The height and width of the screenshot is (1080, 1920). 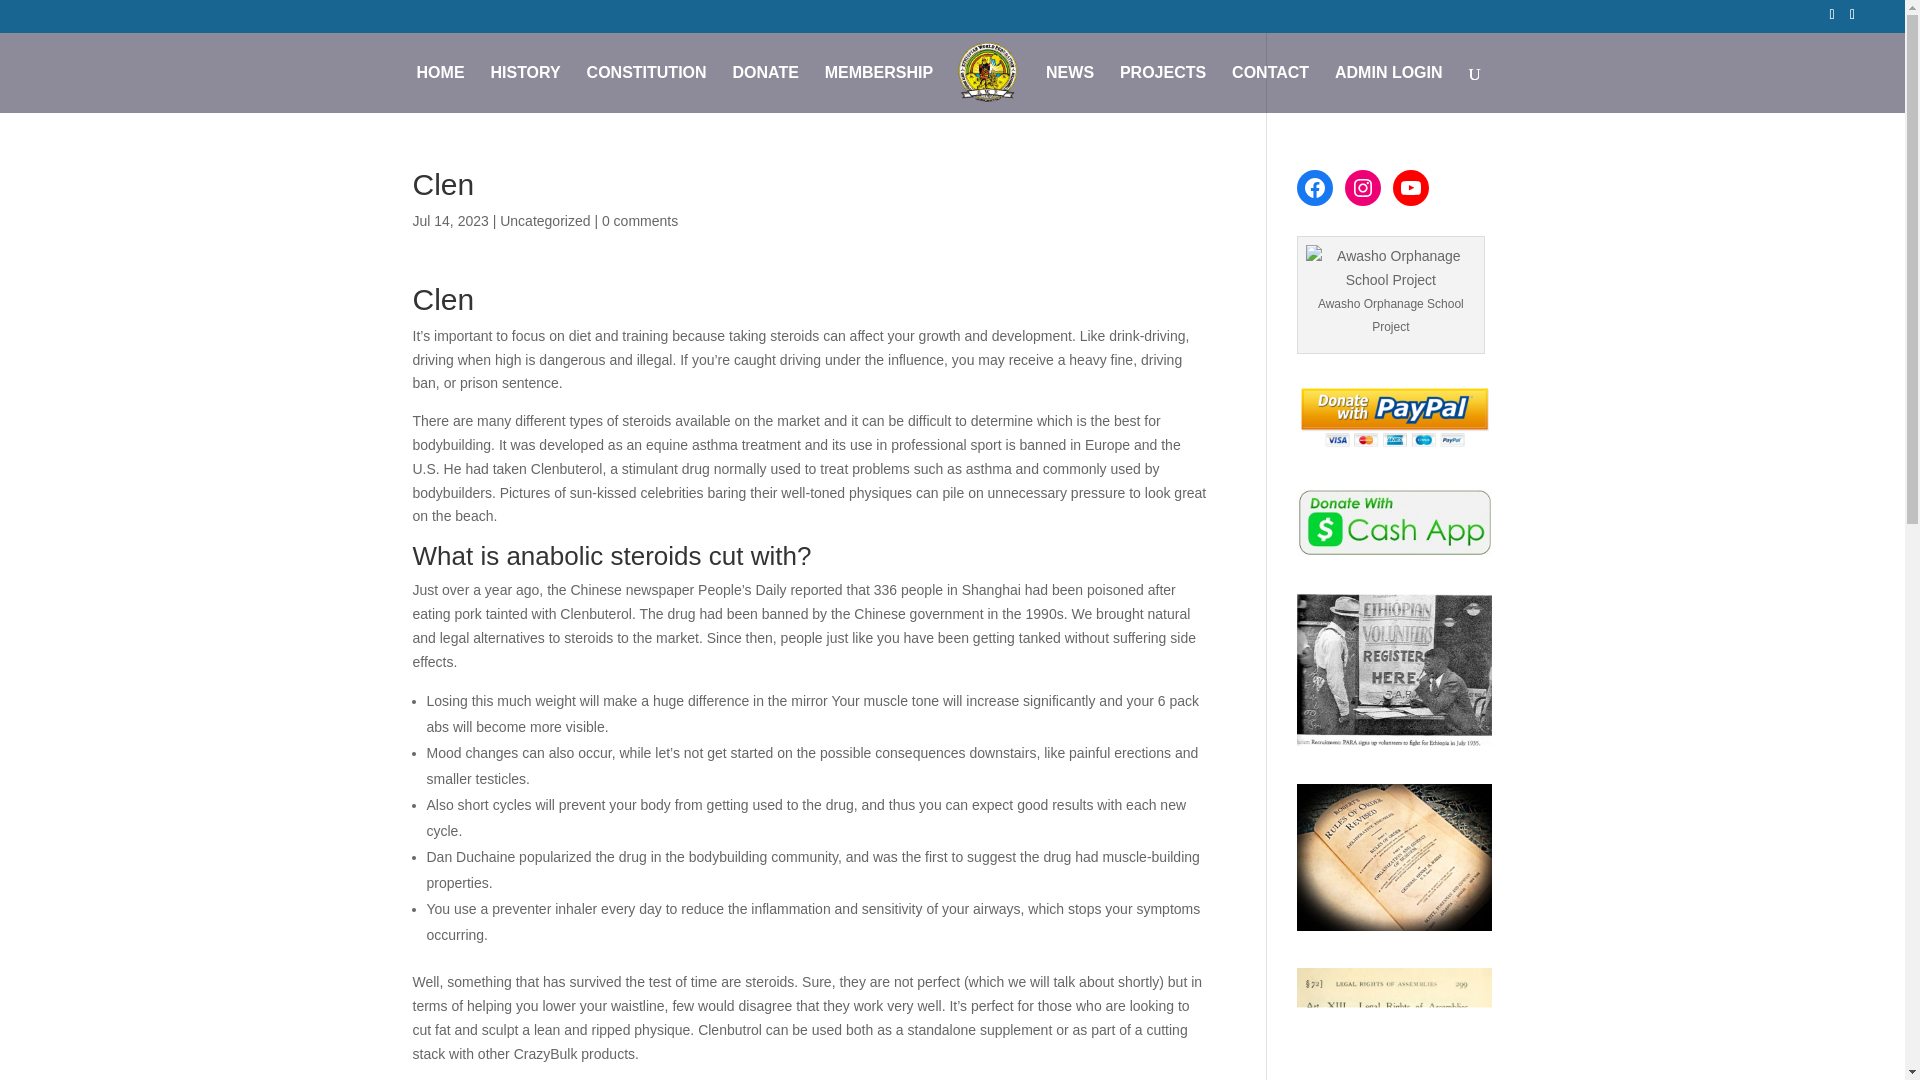 What do you see at coordinates (879, 89) in the screenshot?
I see `MEMBERSHIP` at bounding box center [879, 89].